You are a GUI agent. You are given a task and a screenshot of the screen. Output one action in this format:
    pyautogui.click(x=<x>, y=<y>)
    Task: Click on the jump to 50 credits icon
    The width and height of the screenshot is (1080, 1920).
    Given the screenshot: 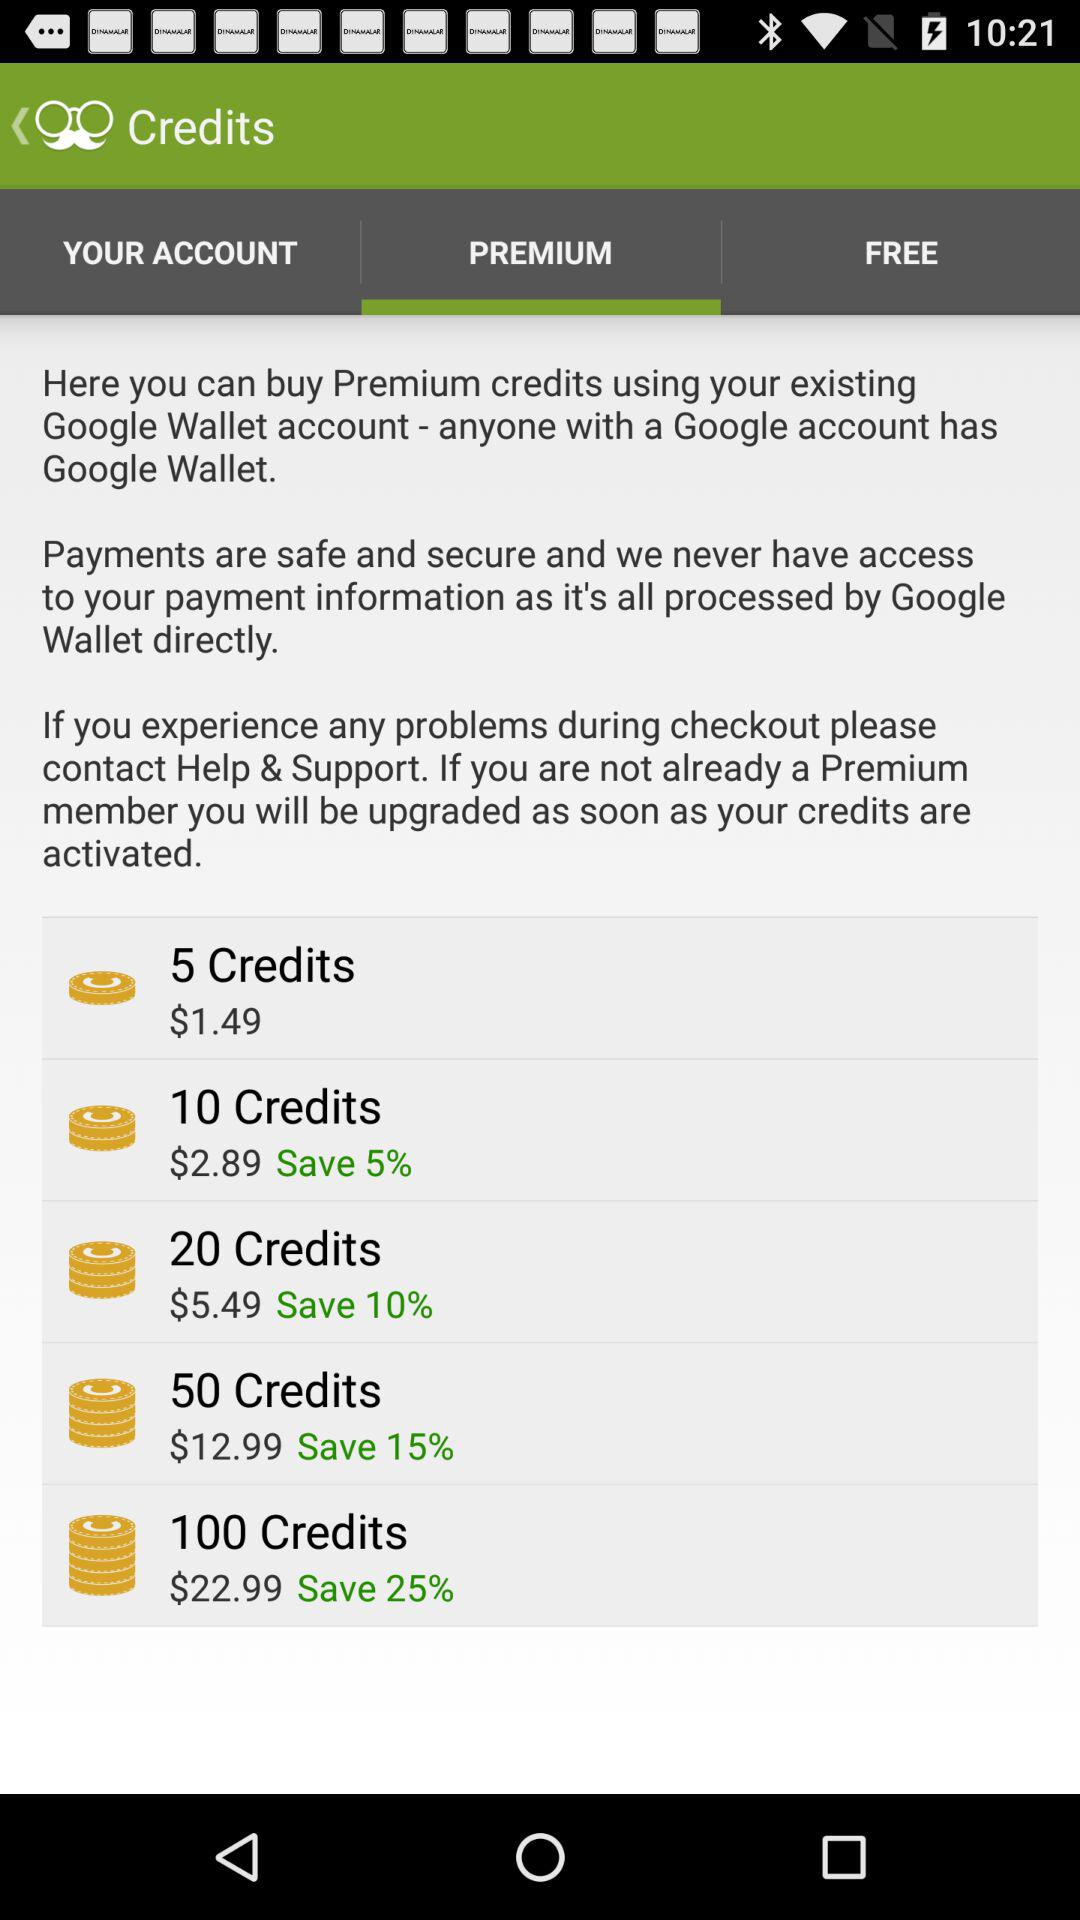 What is the action you would take?
    pyautogui.click(x=274, y=1388)
    